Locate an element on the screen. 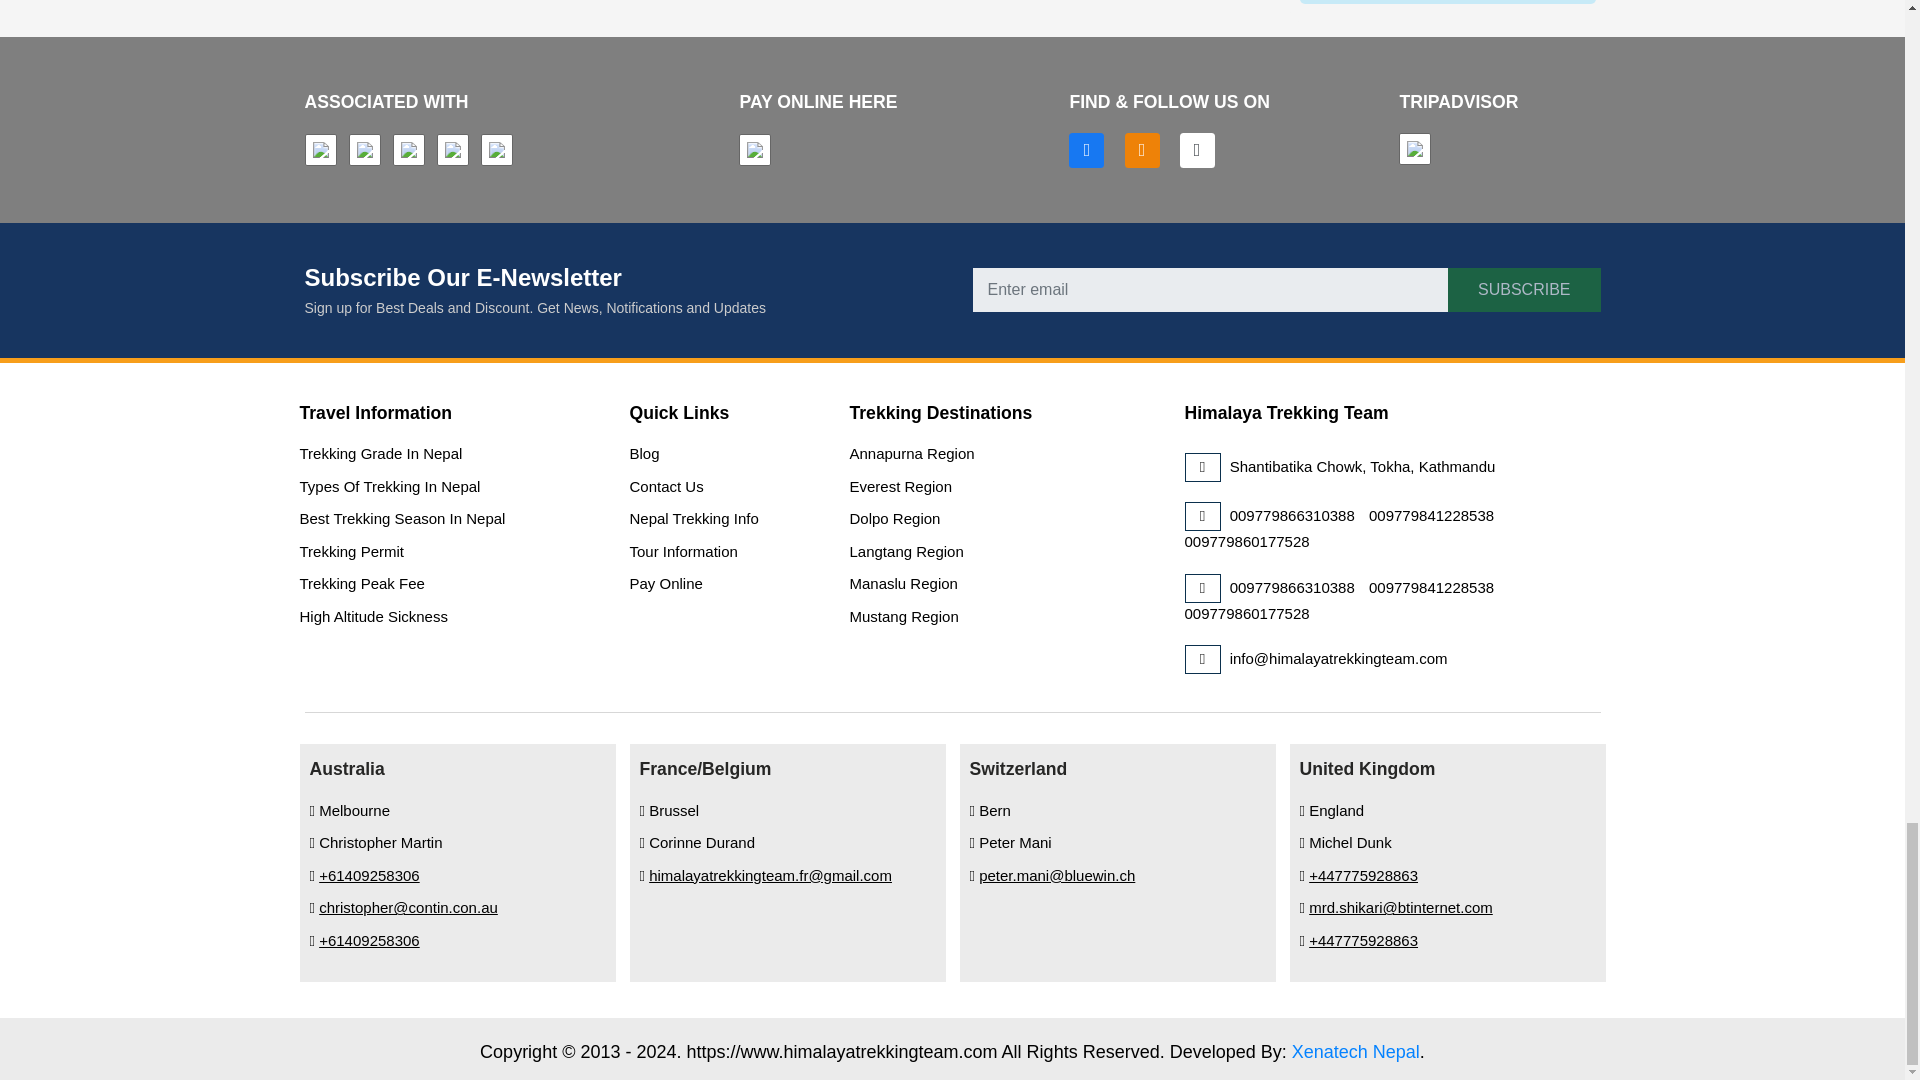 The width and height of the screenshot is (1920, 1080). Associated With is located at coordinates (368, 152).